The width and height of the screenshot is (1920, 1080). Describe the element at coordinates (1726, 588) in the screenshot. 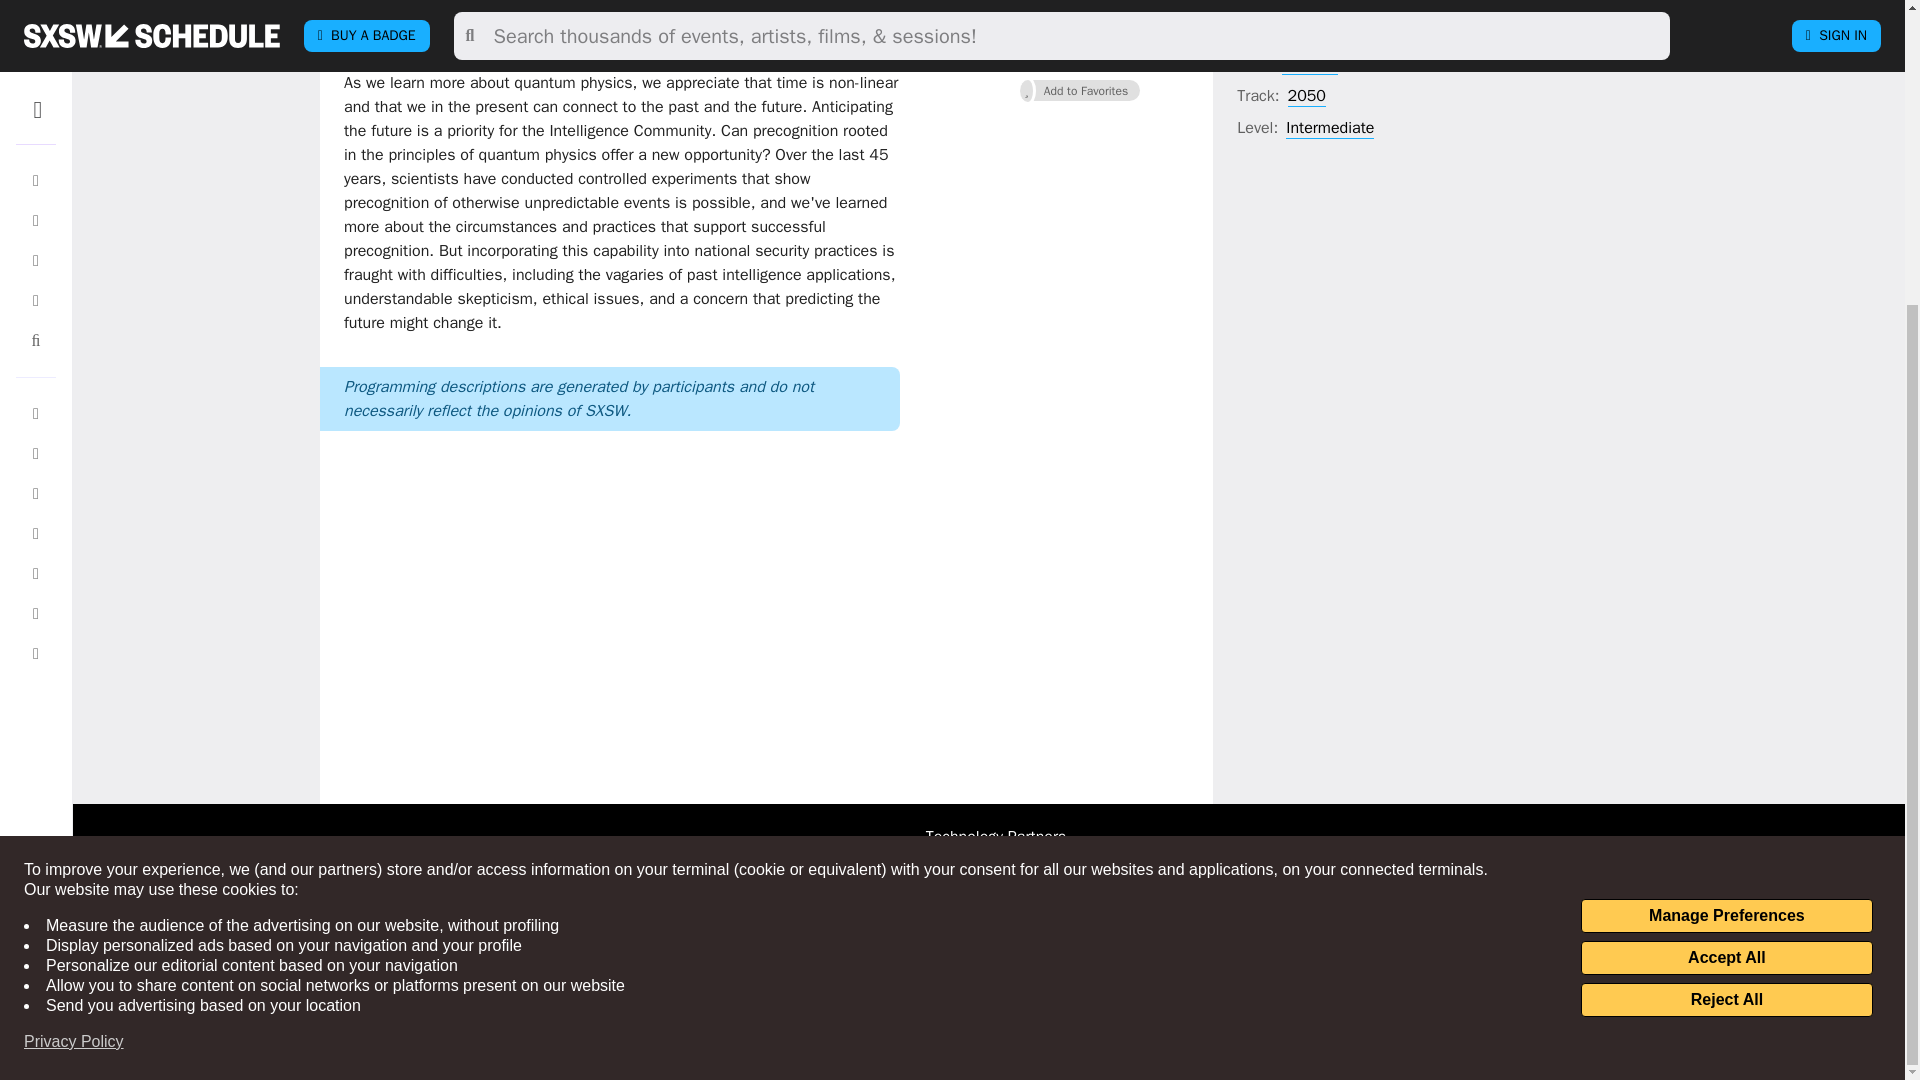

I see `Reject All` at that location.